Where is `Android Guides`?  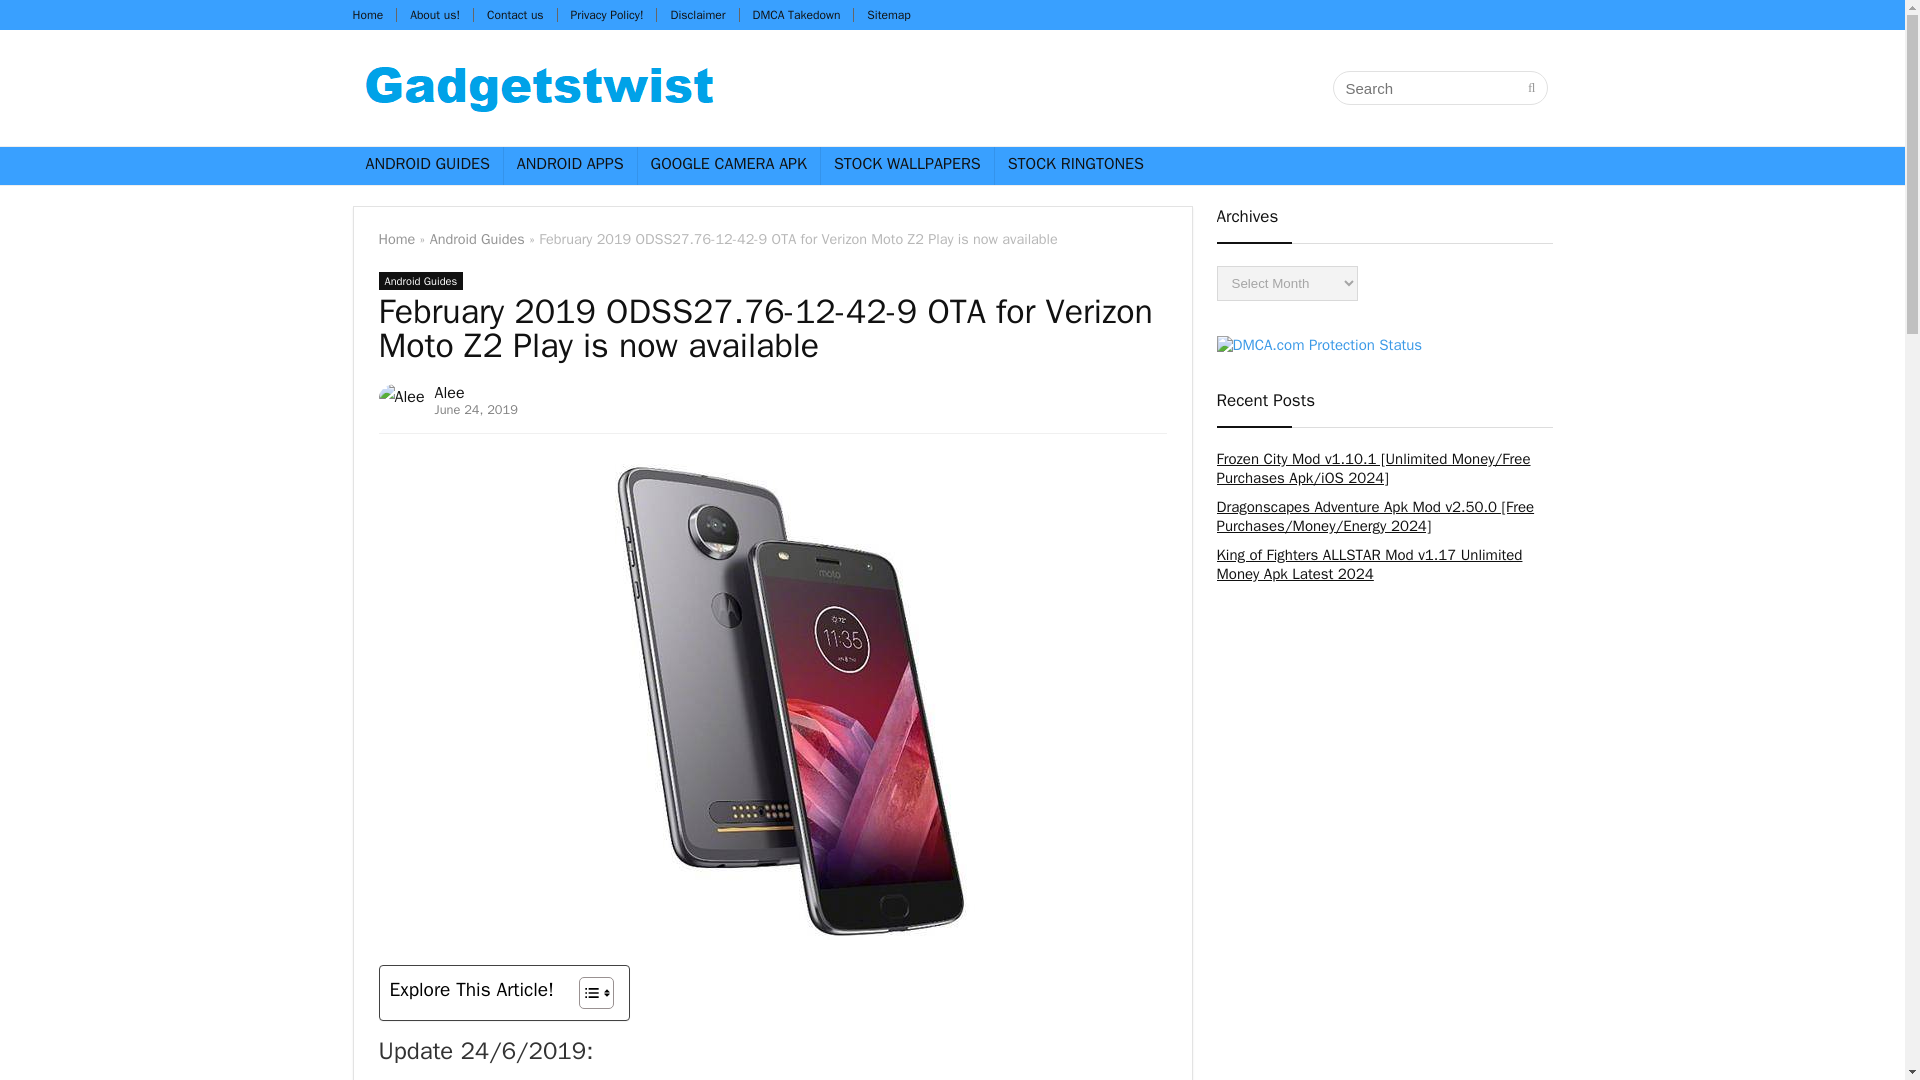
Android Guides is located at coordinates (420, 281).